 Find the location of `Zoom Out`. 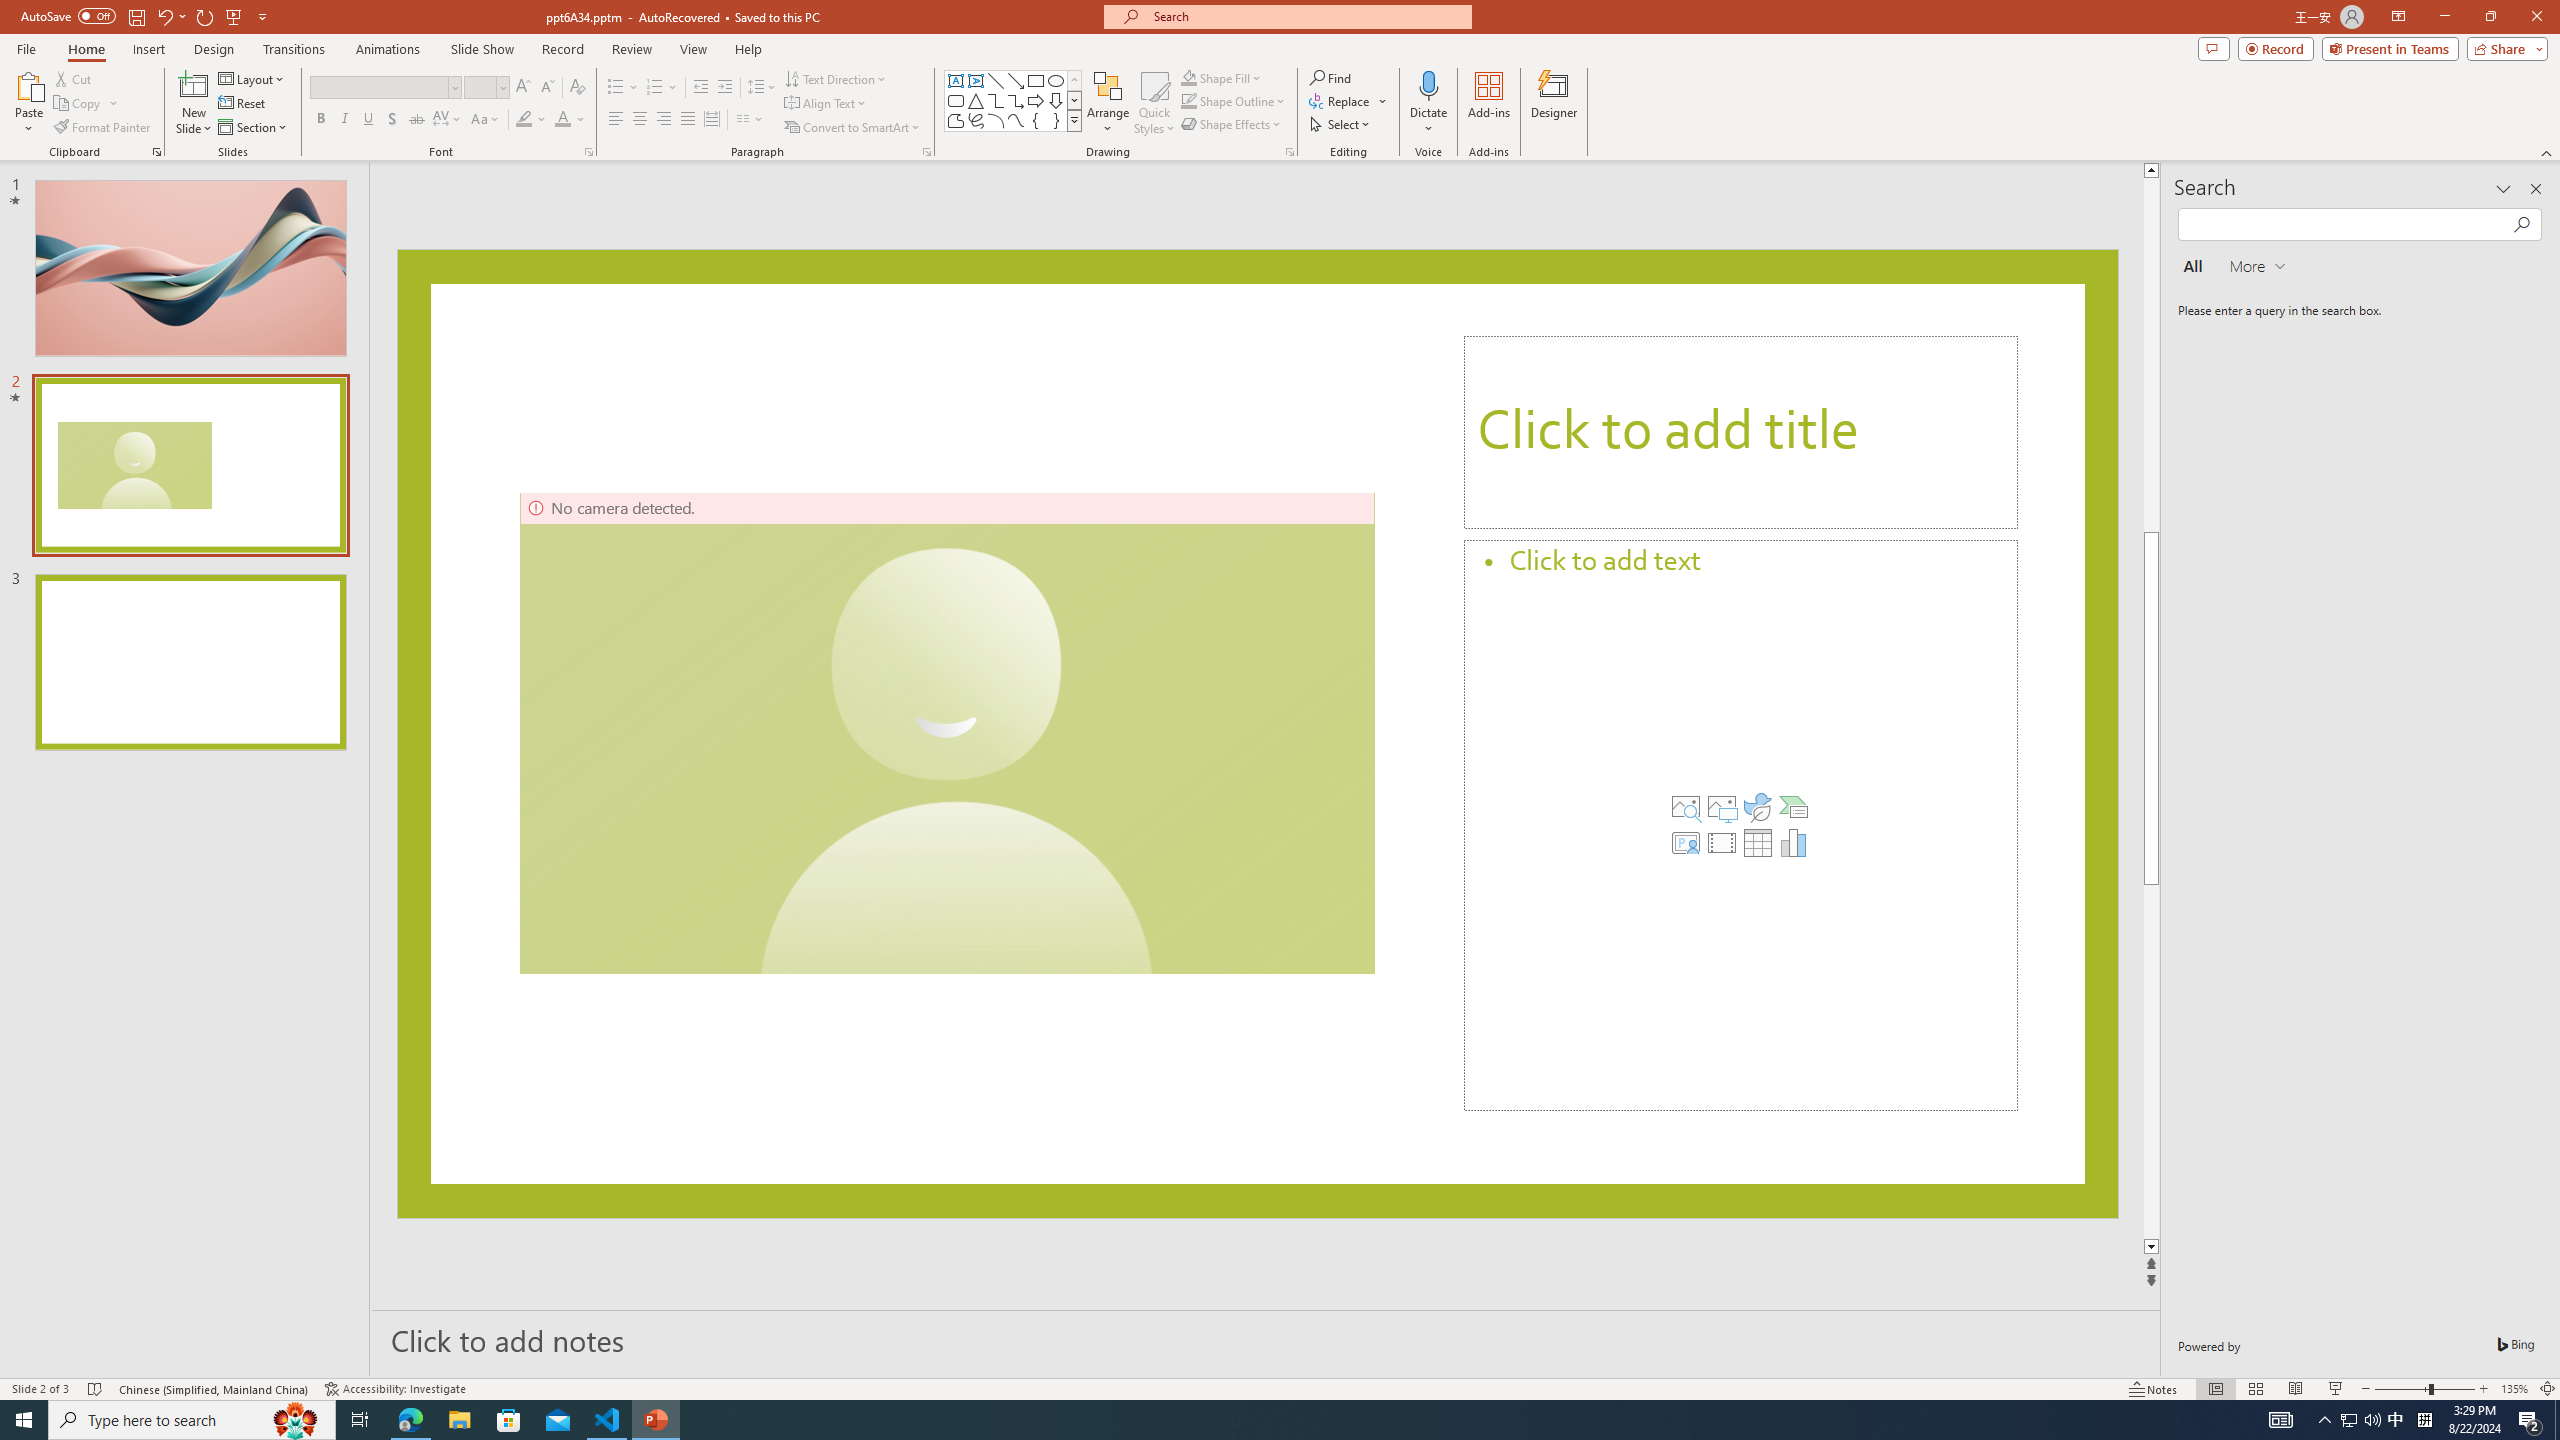

Zoom Out is located at coordinates (2402, 1389).